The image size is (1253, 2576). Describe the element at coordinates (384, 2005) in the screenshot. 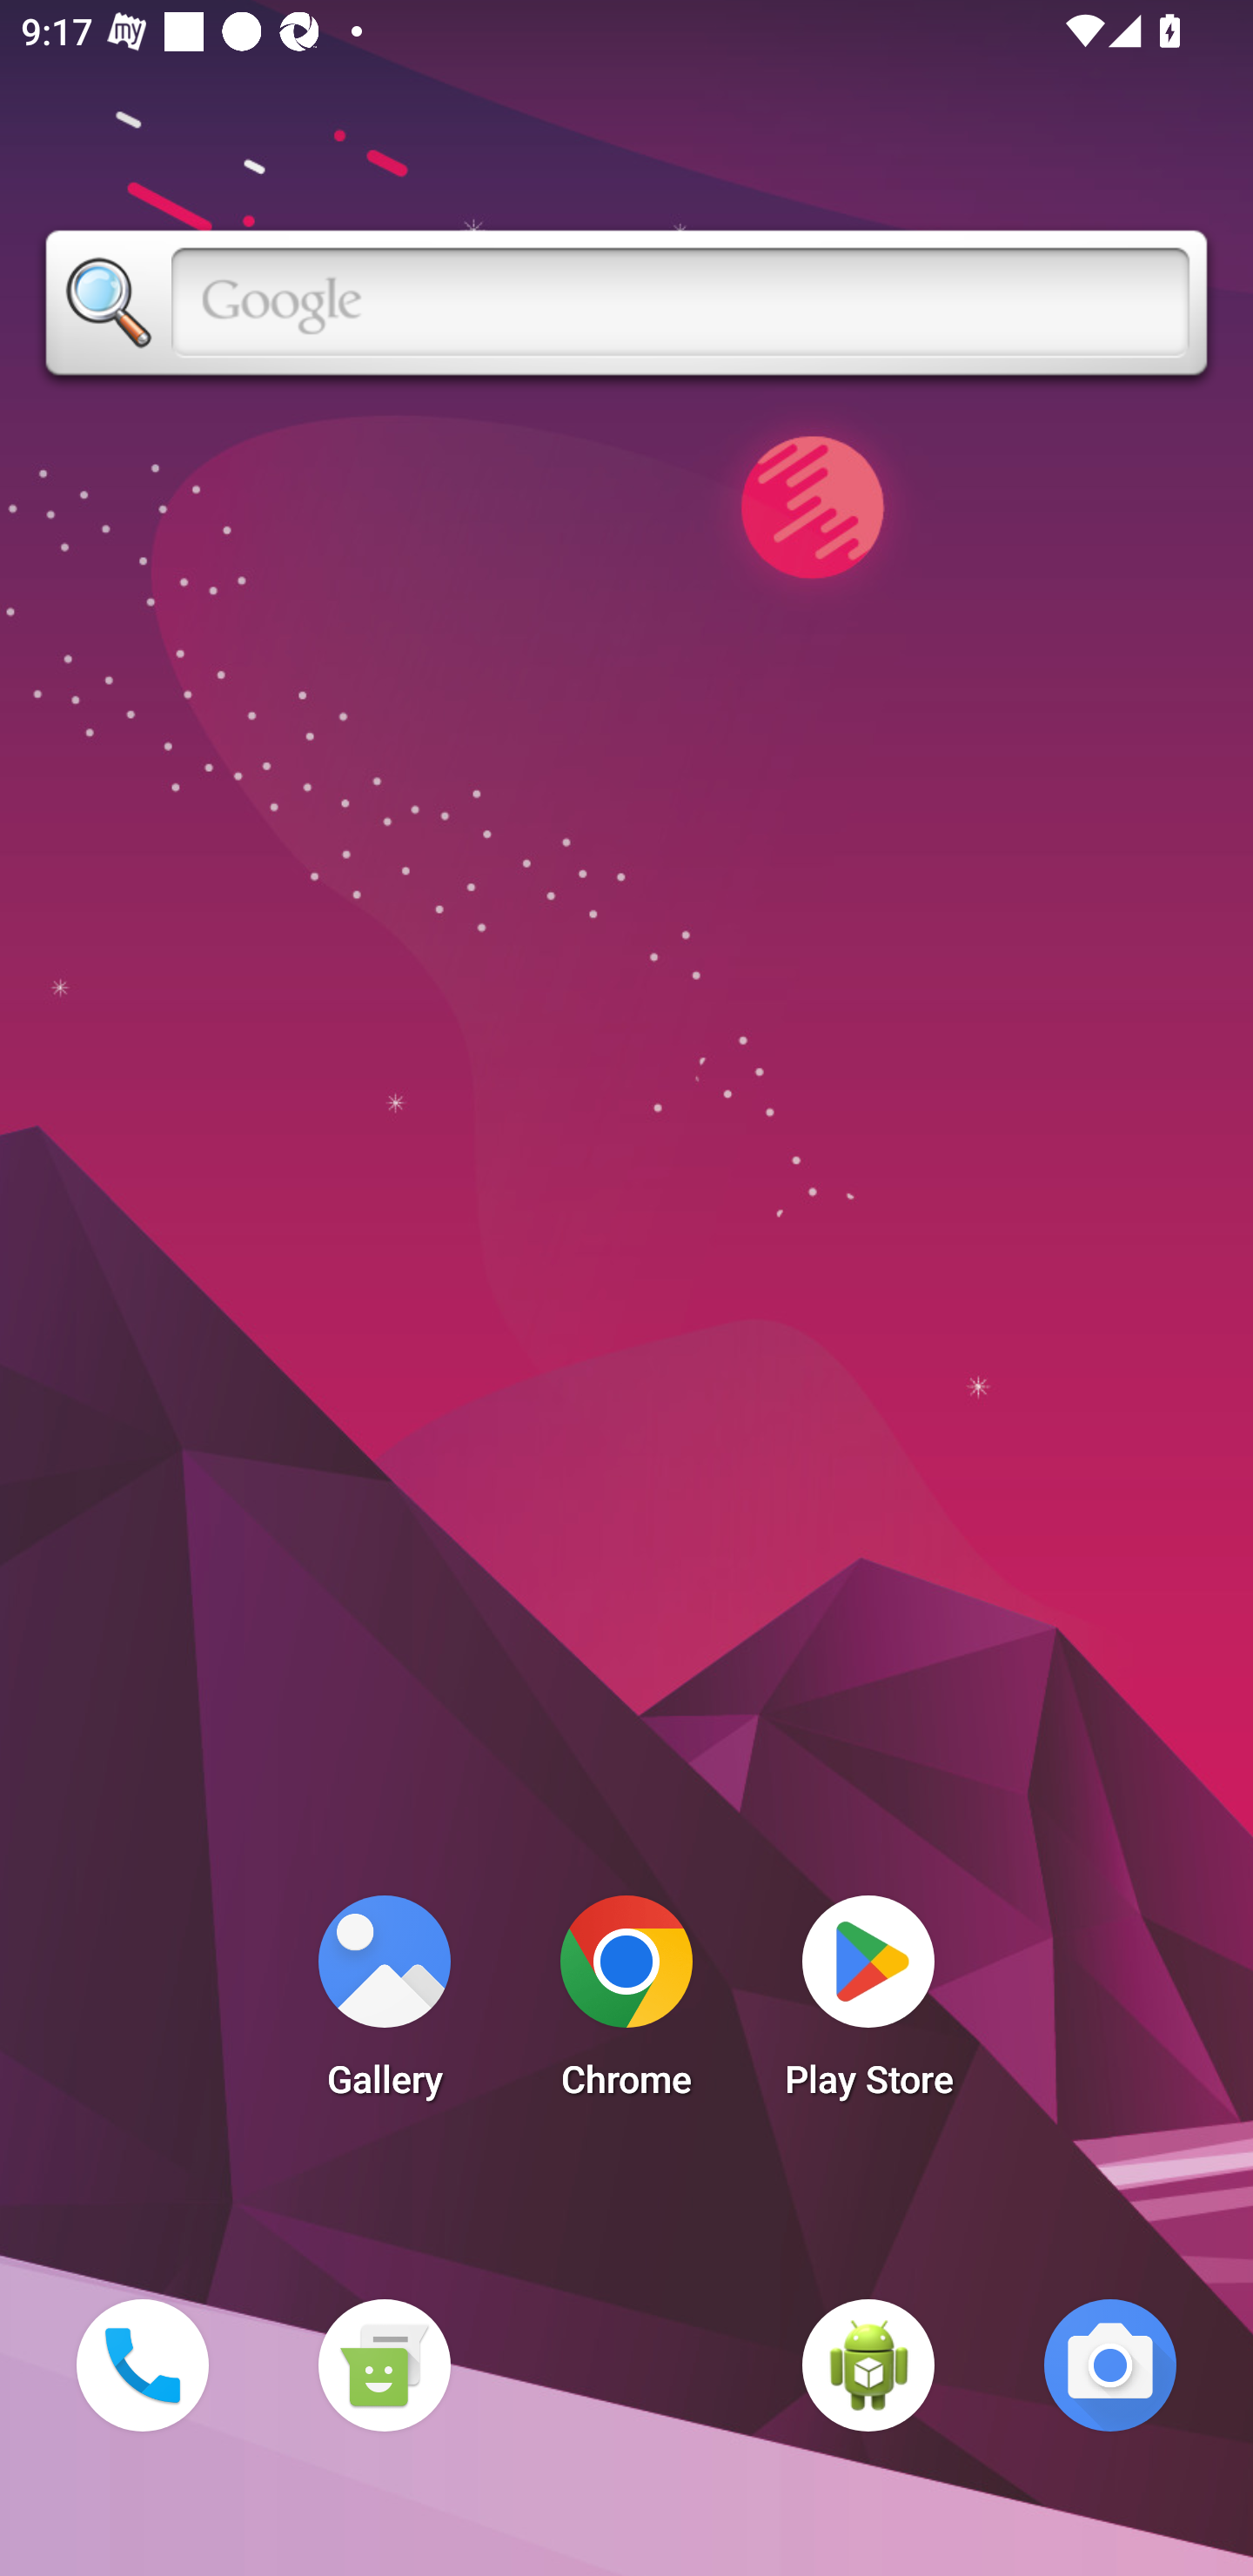

I see `Gallery` at that location.